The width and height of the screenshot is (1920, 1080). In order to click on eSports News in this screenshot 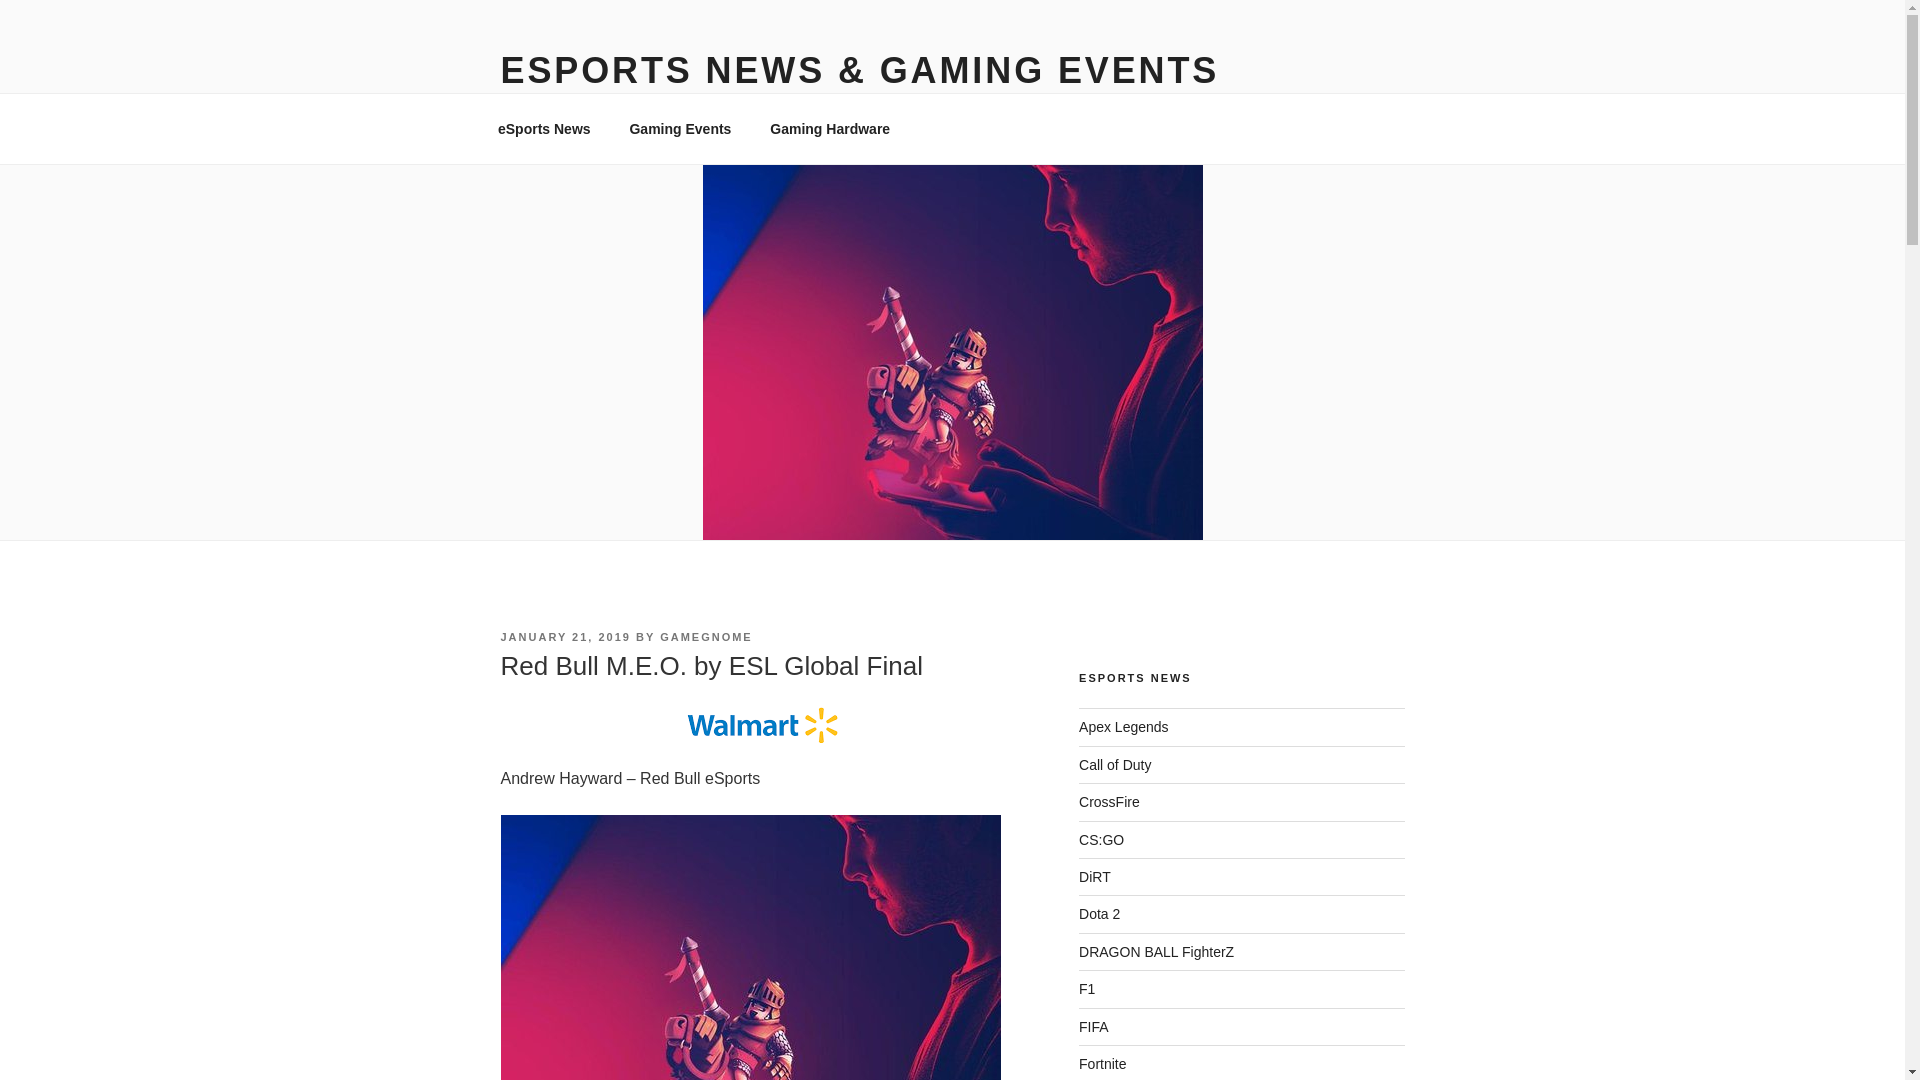, I will do `click(544, 128)`.